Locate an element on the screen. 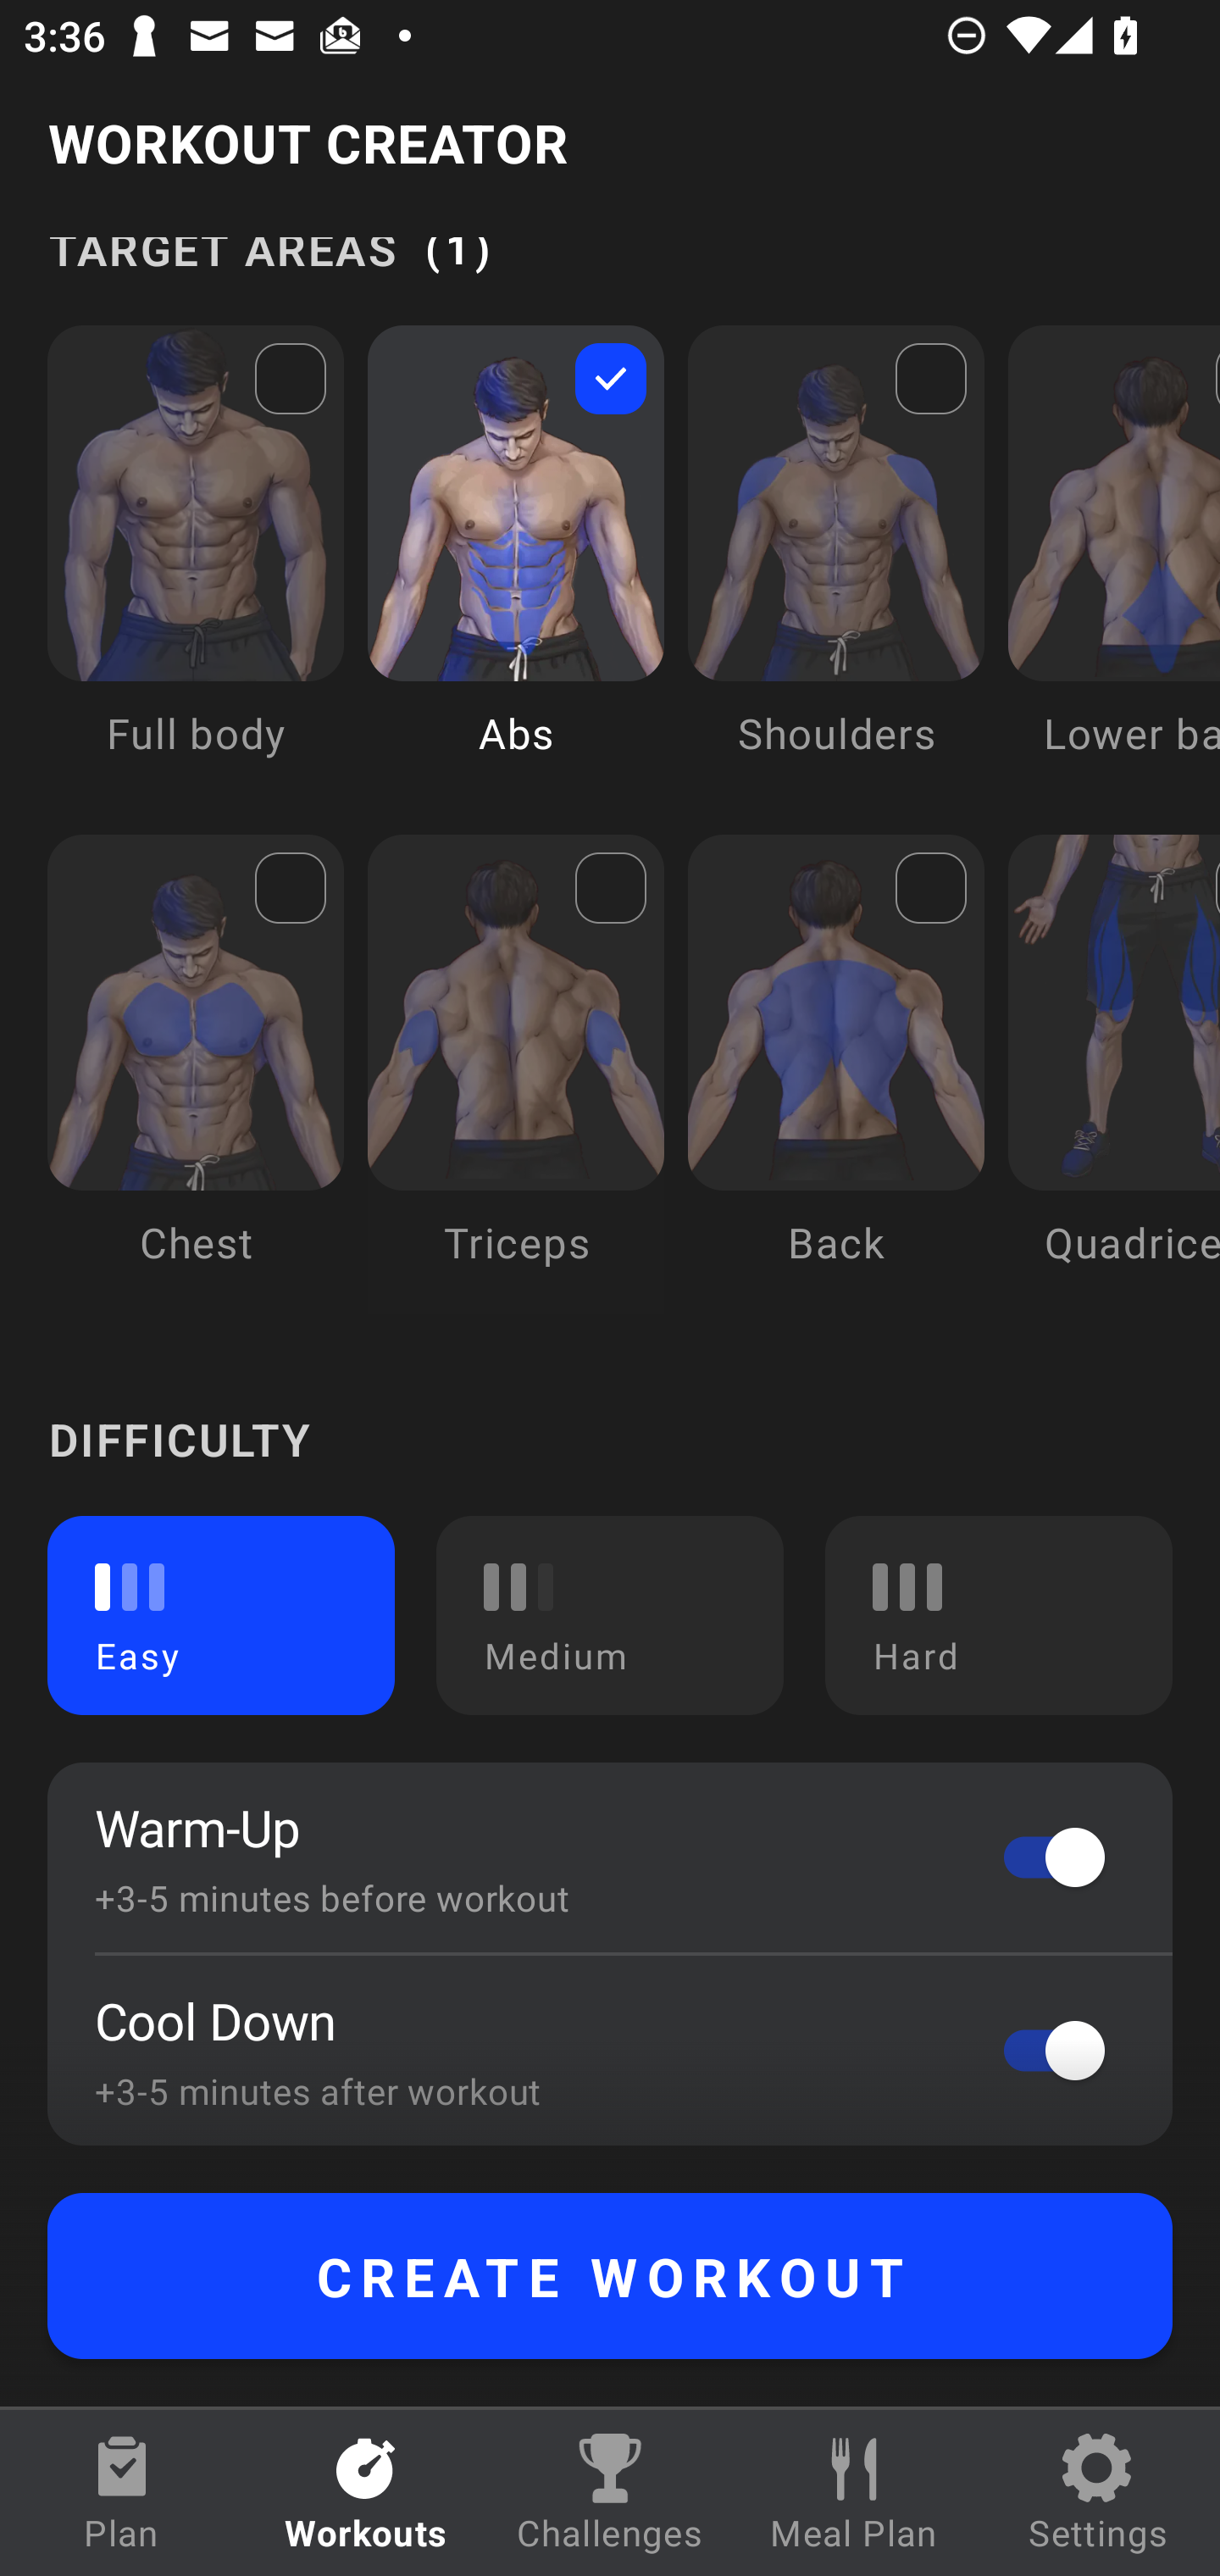  Quadriceps is located at coordinates (1113, 1074).